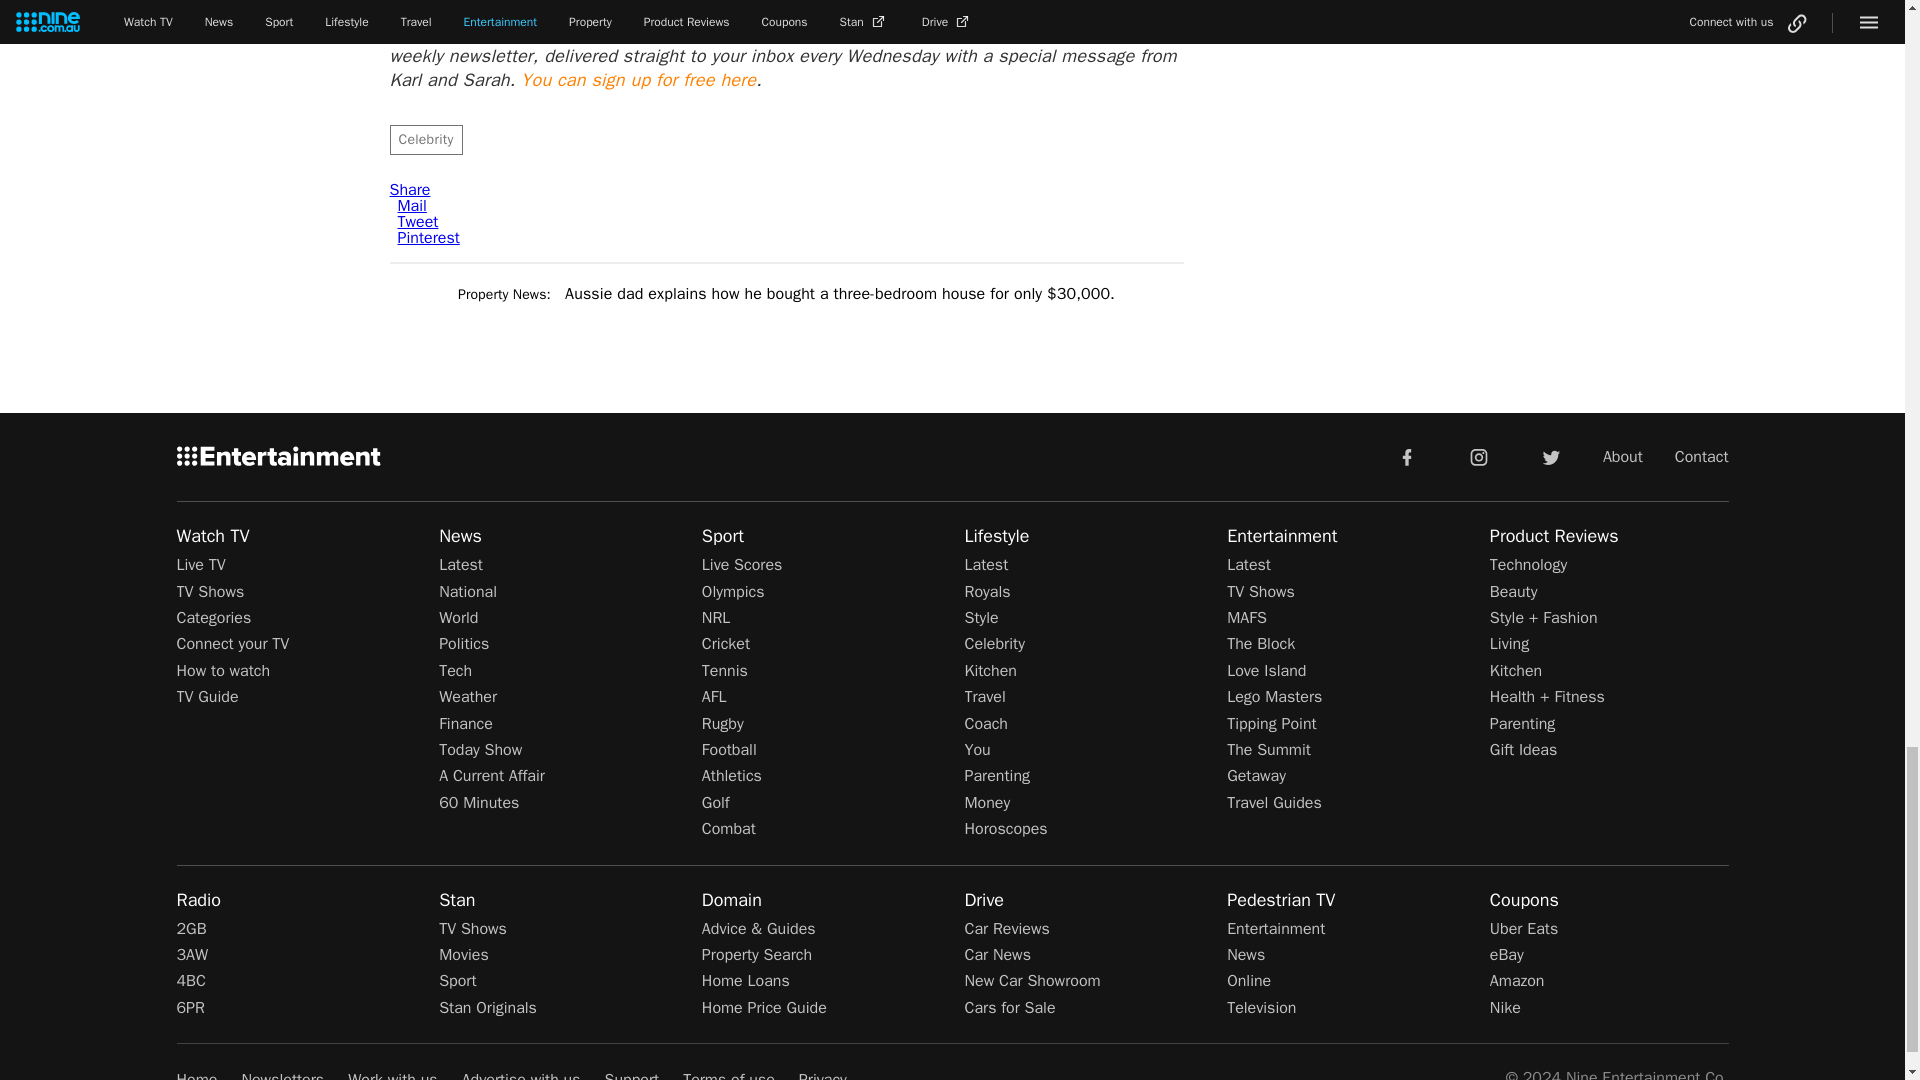 The height and width of the screenshot is (1080, 1920). I want to click on Contact, so click(1702, 456).